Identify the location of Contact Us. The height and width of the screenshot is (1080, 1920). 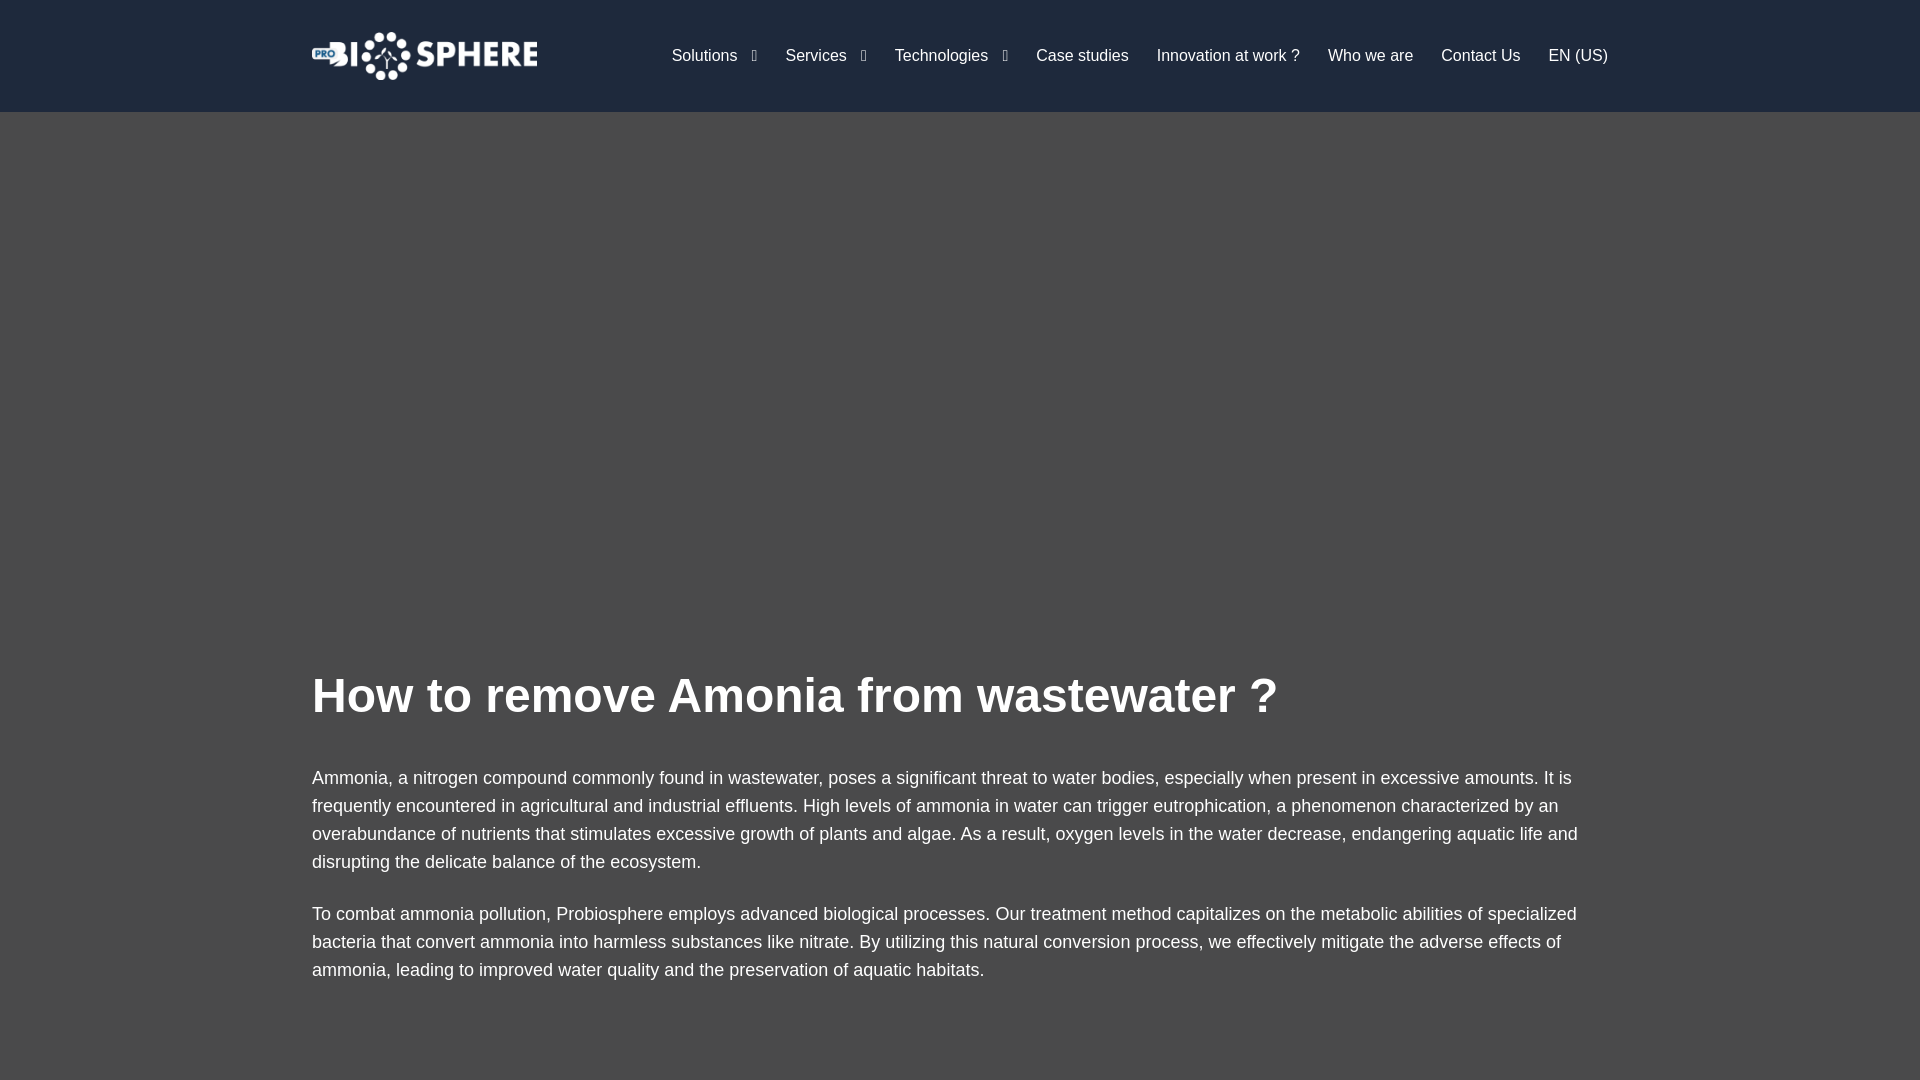
(1480, 56).